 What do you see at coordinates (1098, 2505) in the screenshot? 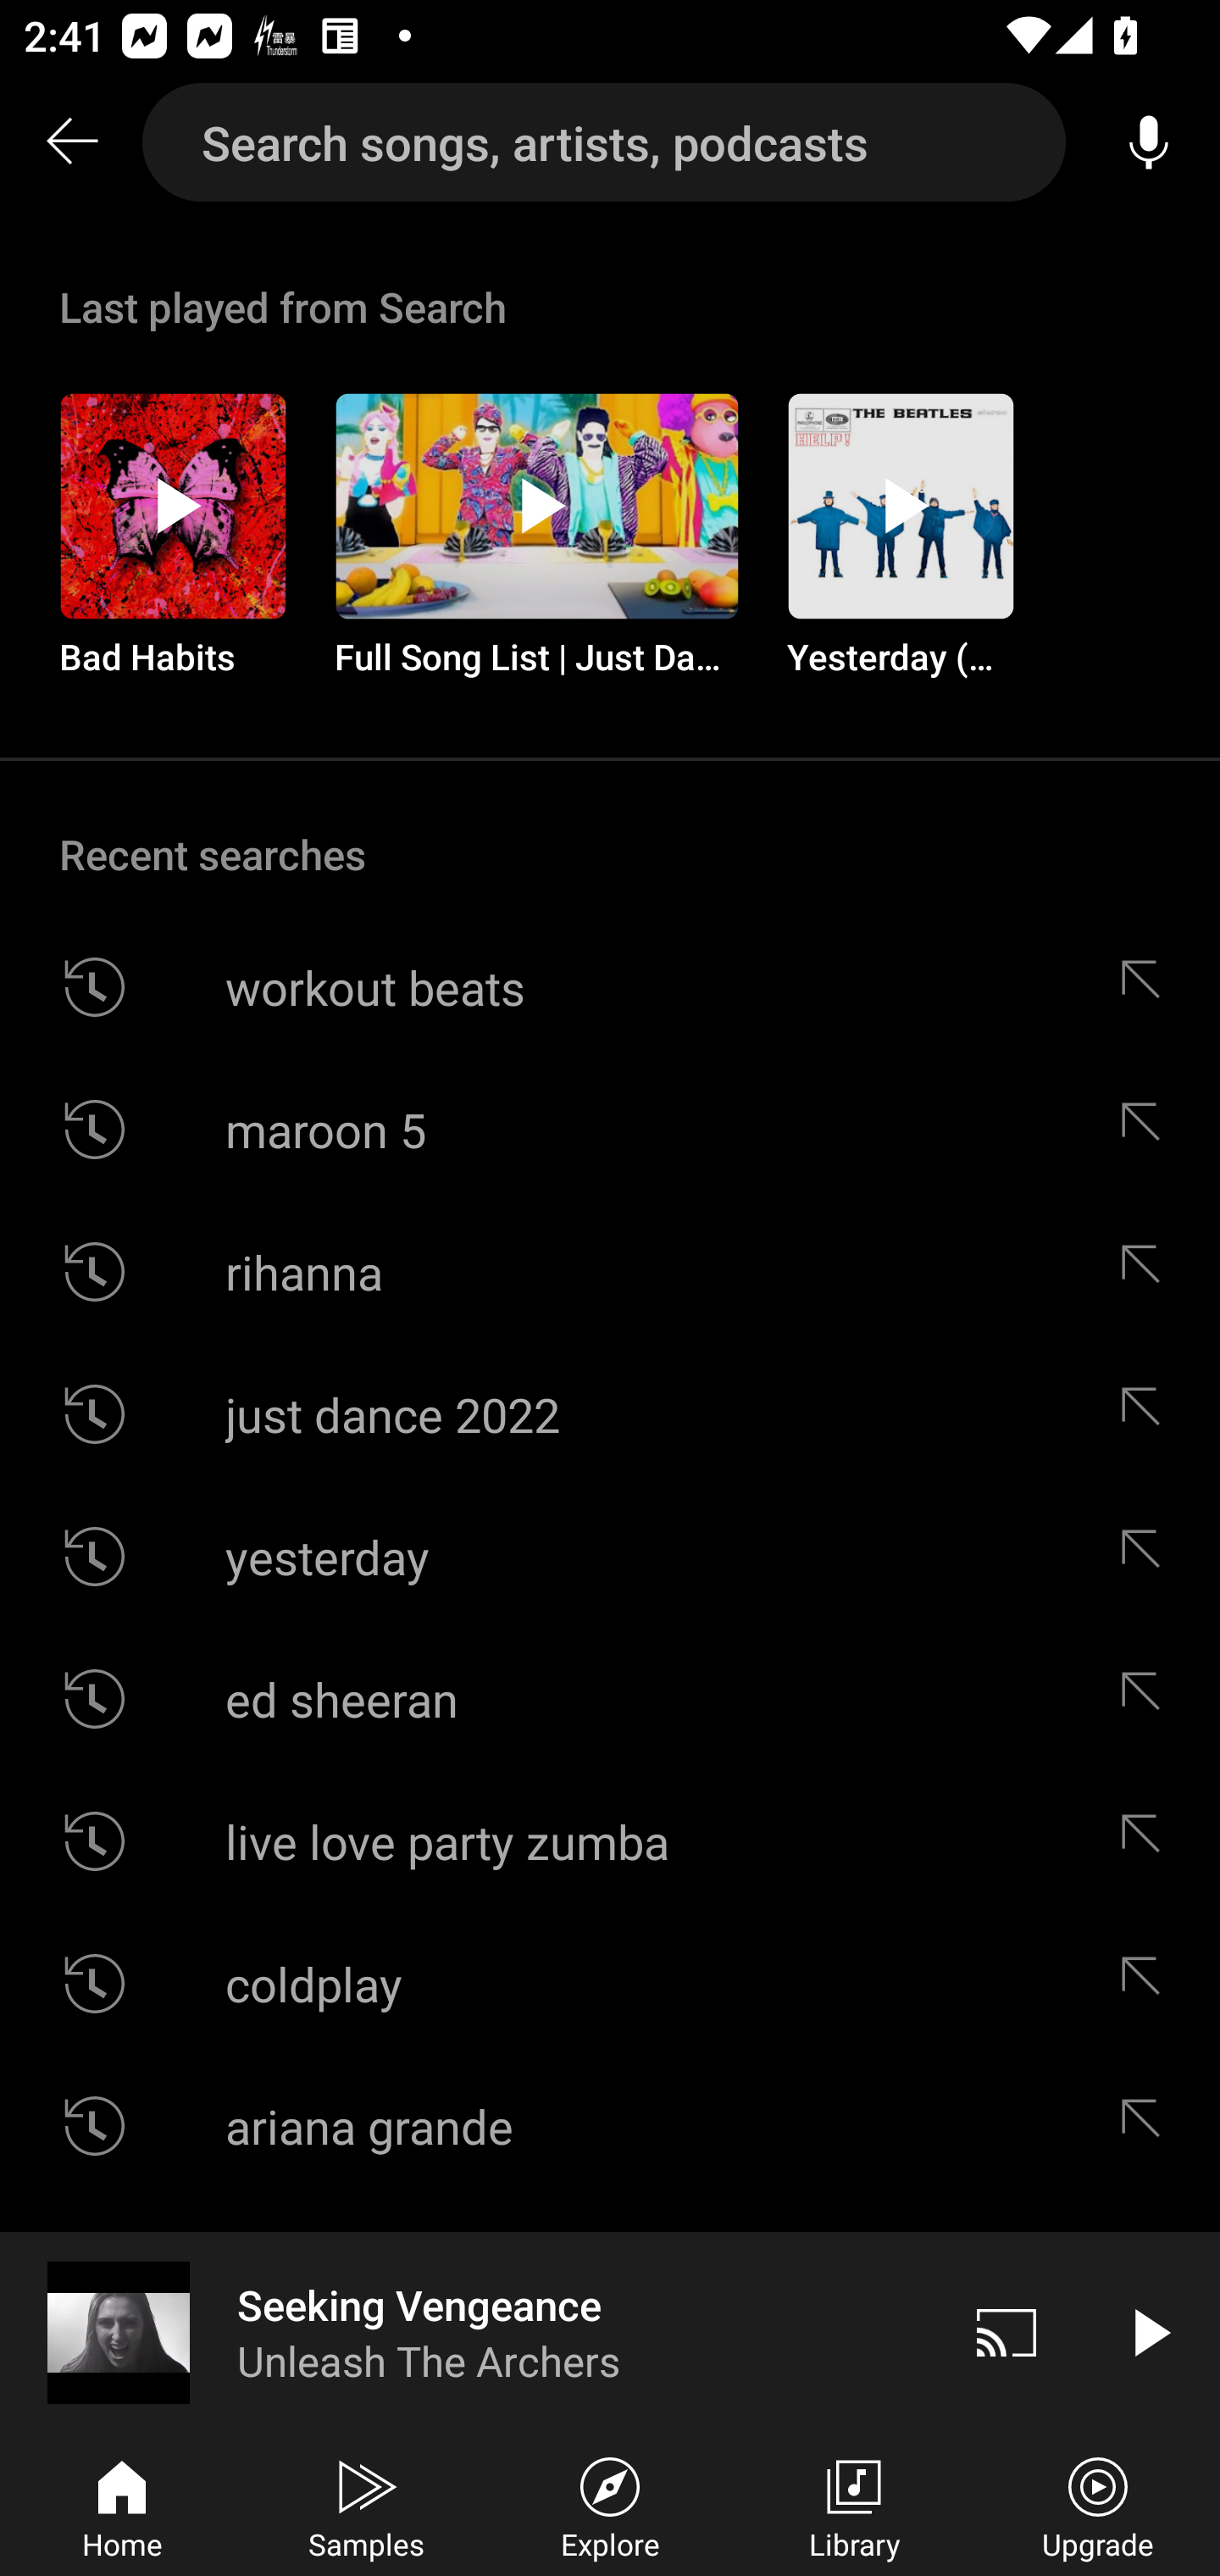
I see `Upgrade` at bounding box center [1098, 2505].